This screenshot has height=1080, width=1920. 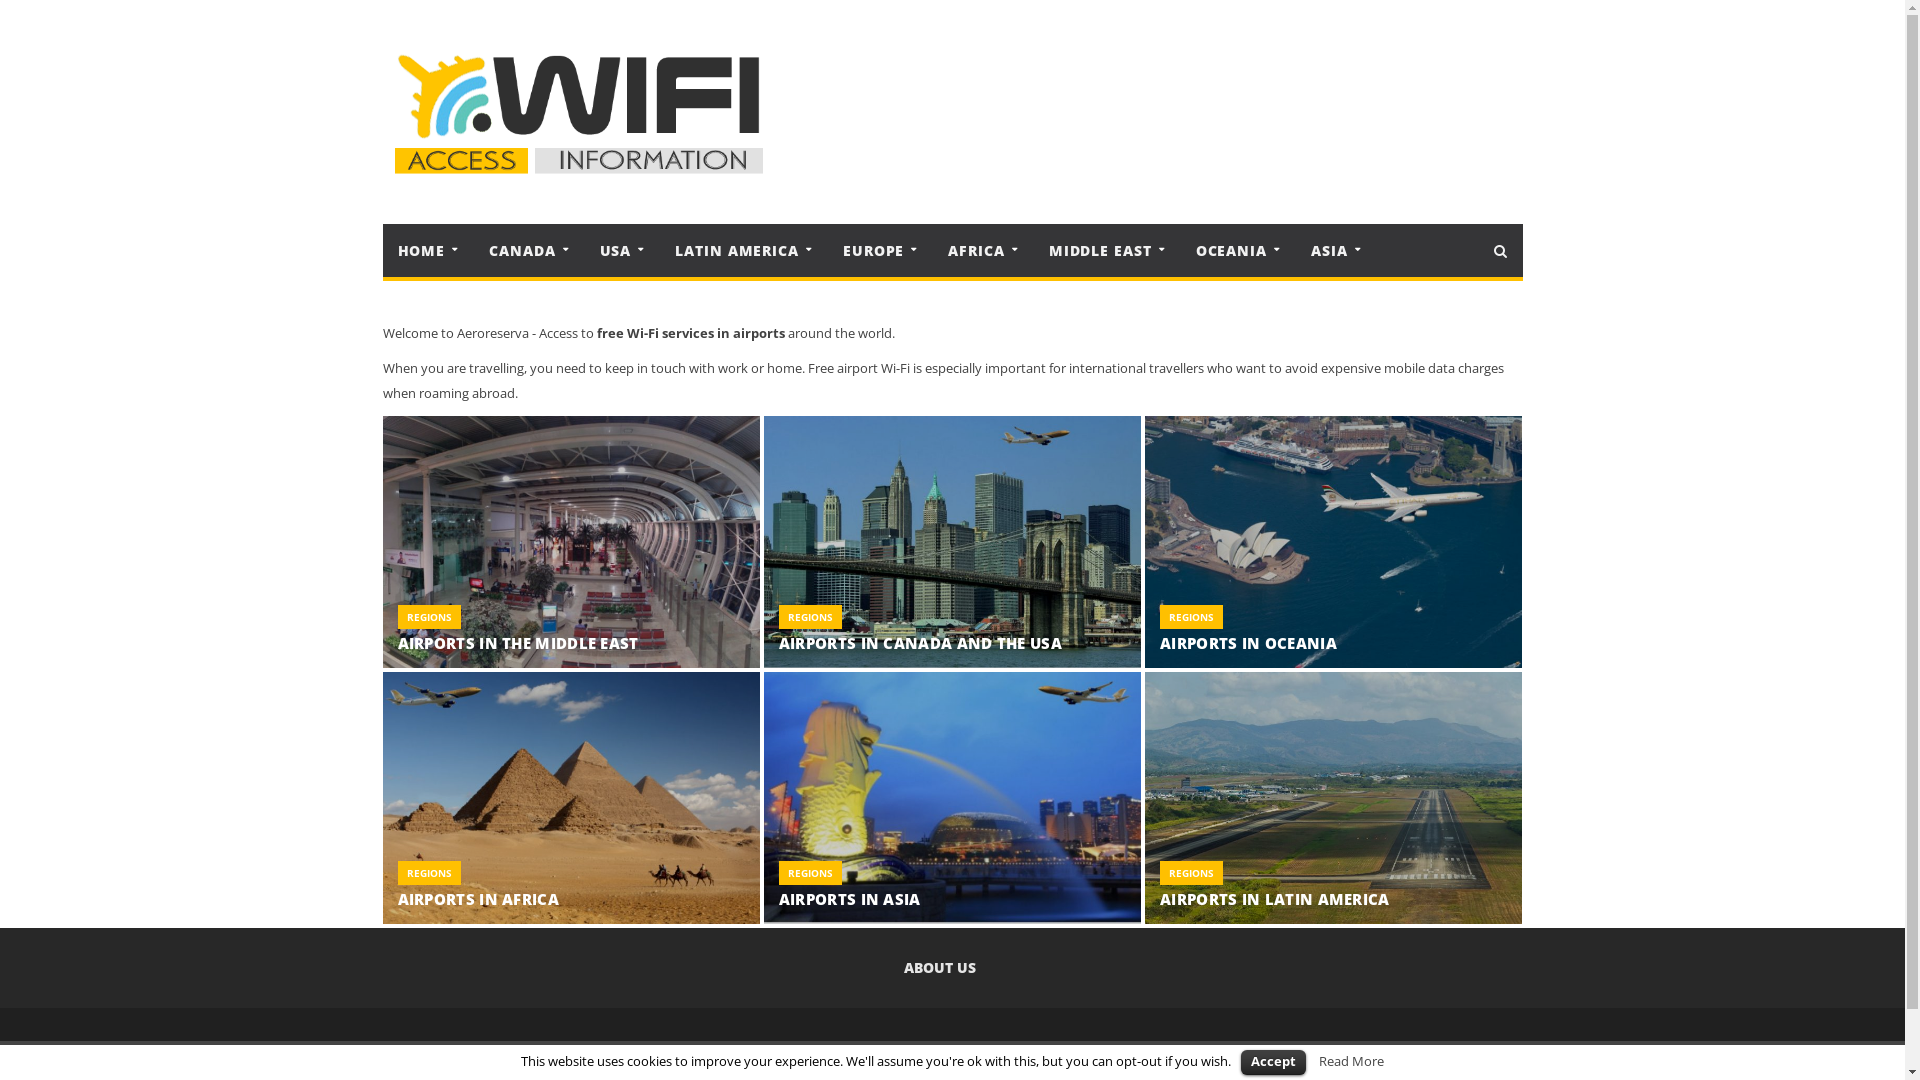 I want to click on LATIN AMERICA, so click(x=742, y=250).